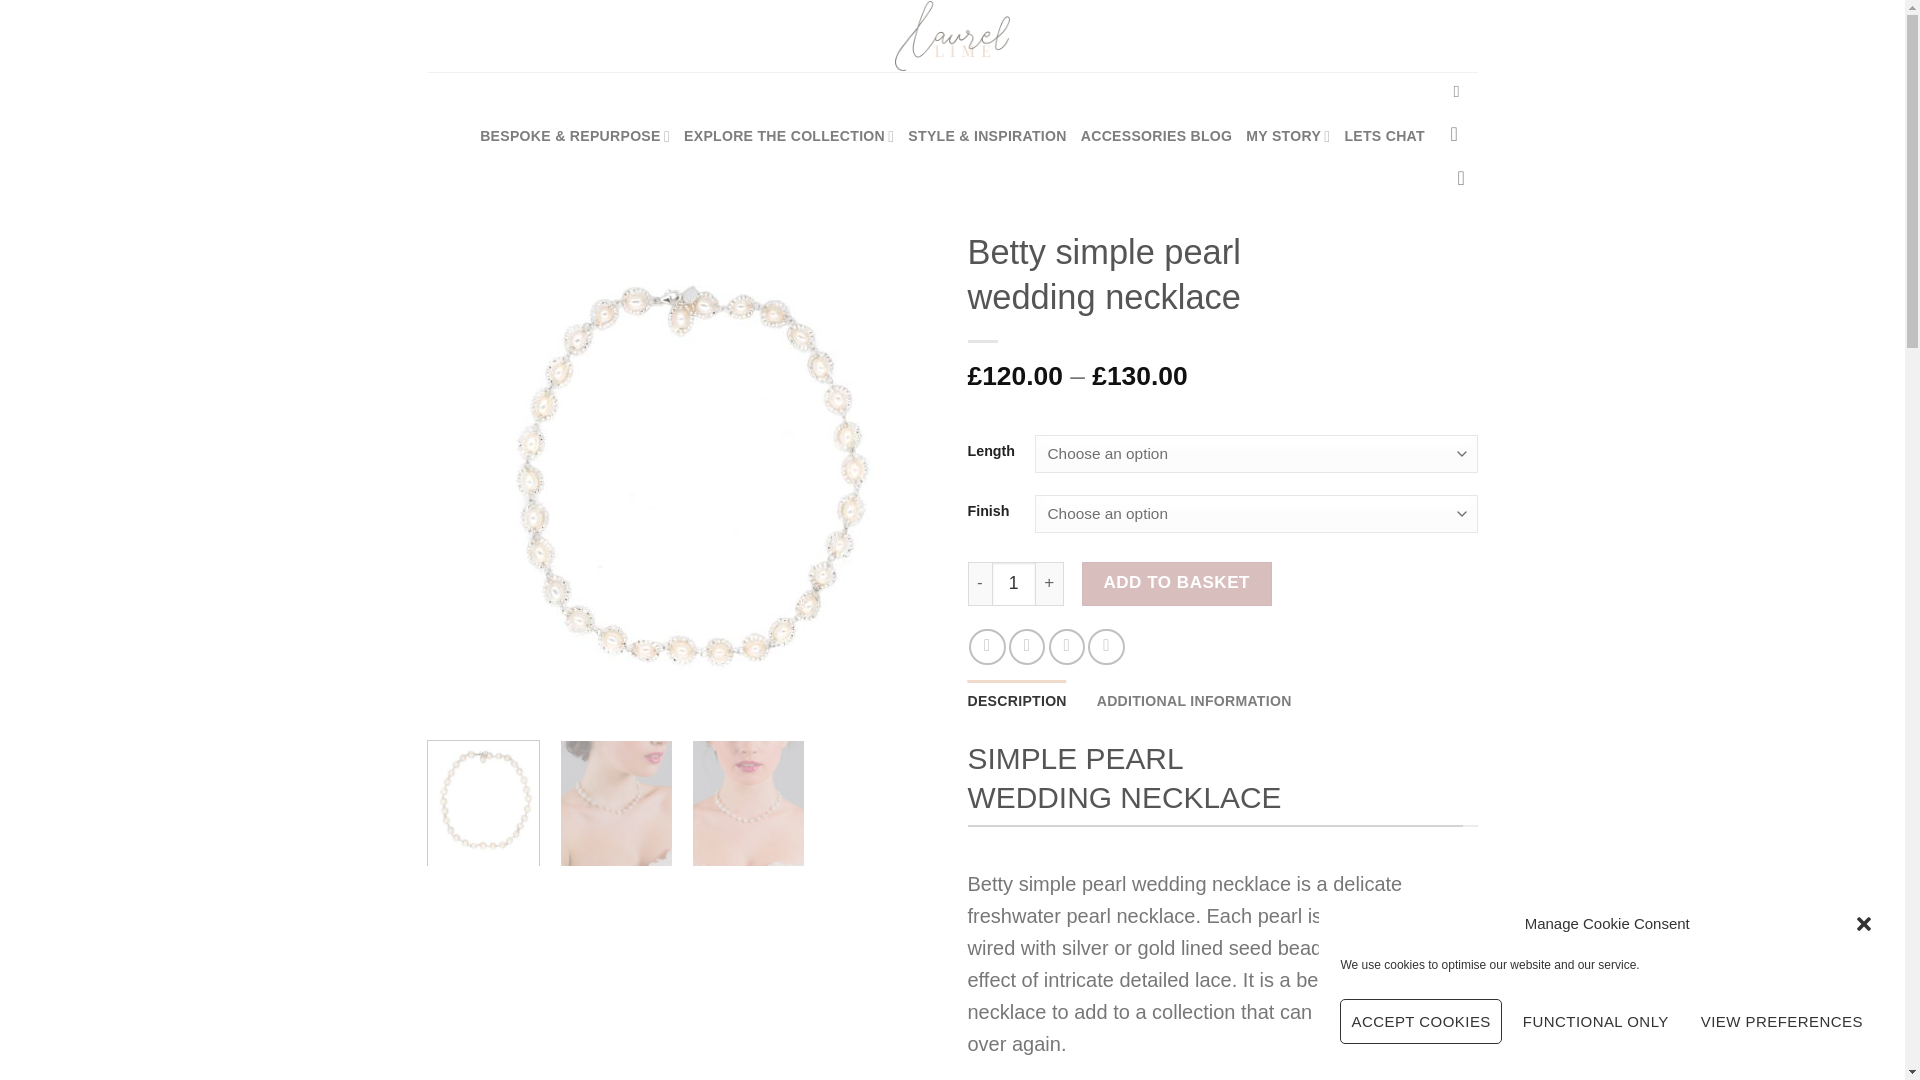  Describe the element at coordinates (1384, 136) in the screenshot. I see `LETS CHAT` at that location.